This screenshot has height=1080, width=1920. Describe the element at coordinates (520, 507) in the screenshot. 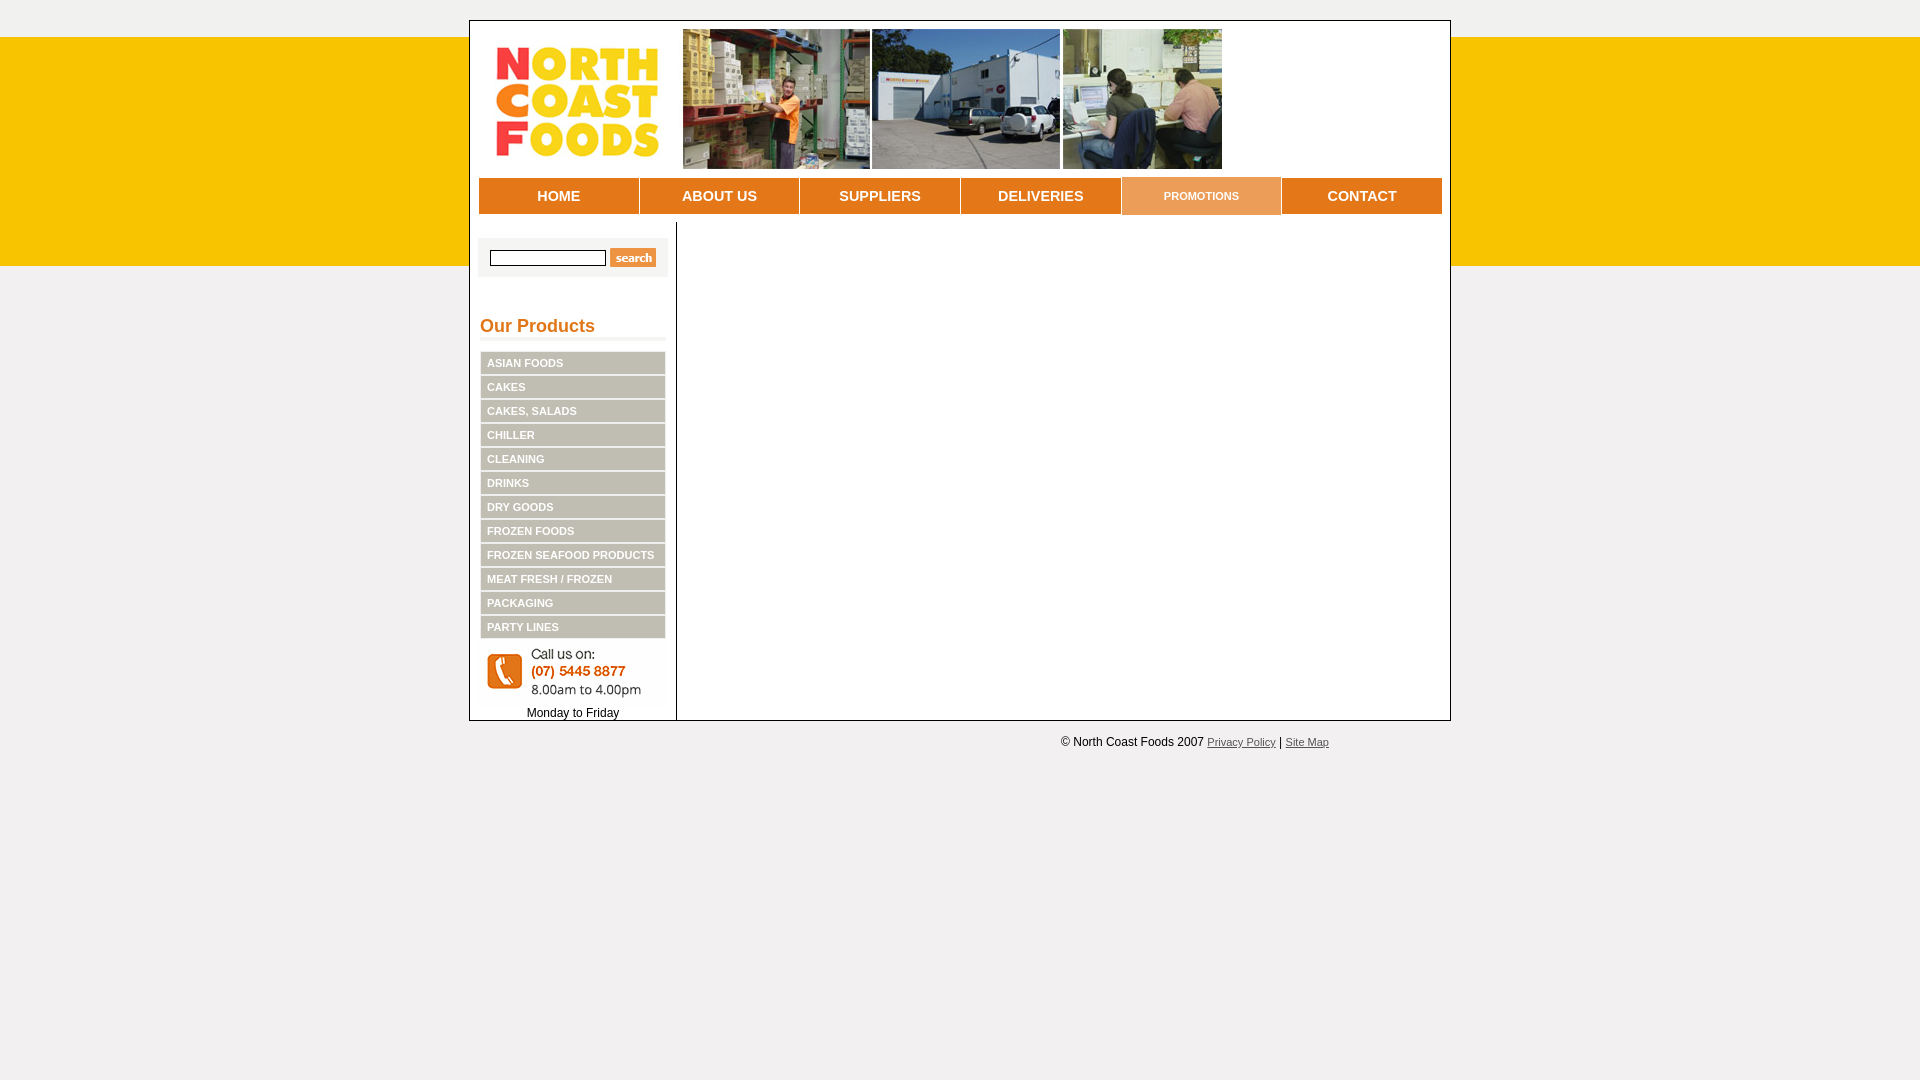

I see `DRY GOODS` at that location.